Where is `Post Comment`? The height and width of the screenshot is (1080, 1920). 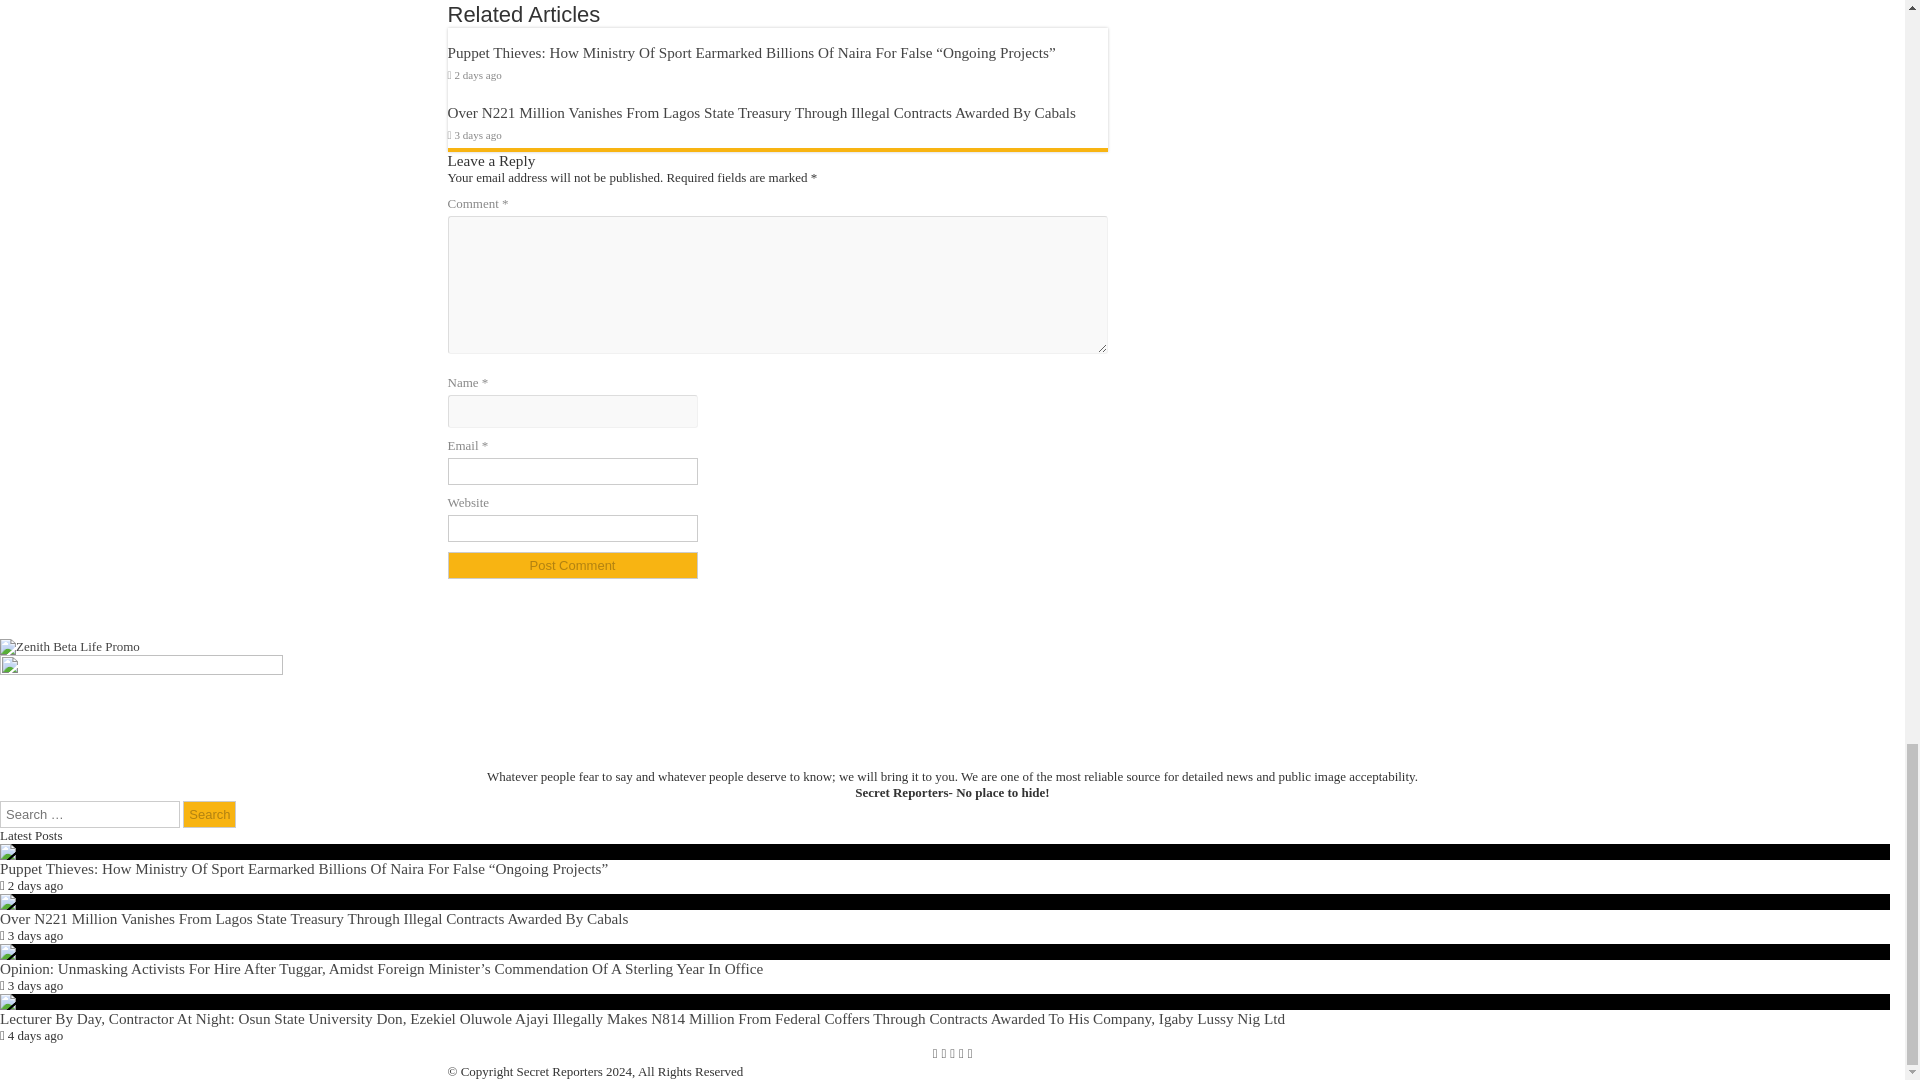
Post Comment is located at coordinates (572, 564).